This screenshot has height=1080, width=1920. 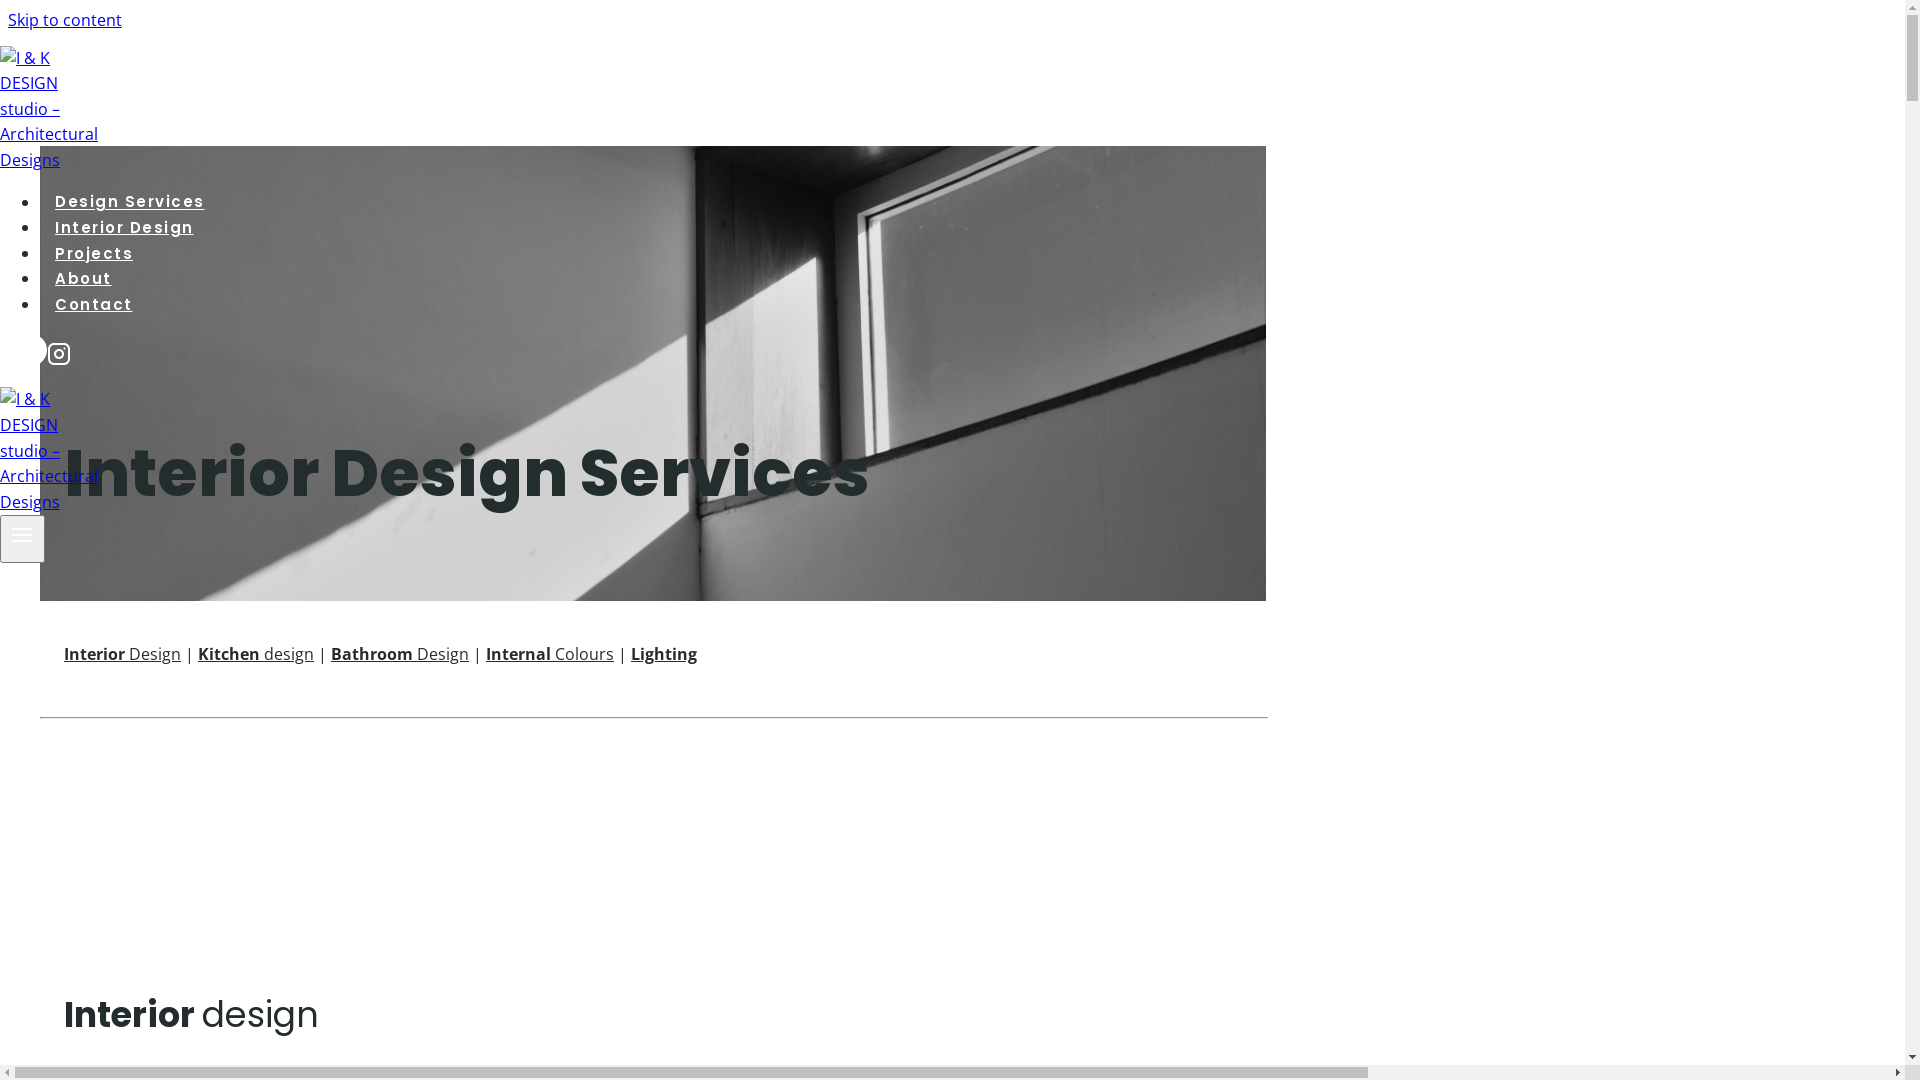 I want to click on Contact, so click(x=94, y=305).